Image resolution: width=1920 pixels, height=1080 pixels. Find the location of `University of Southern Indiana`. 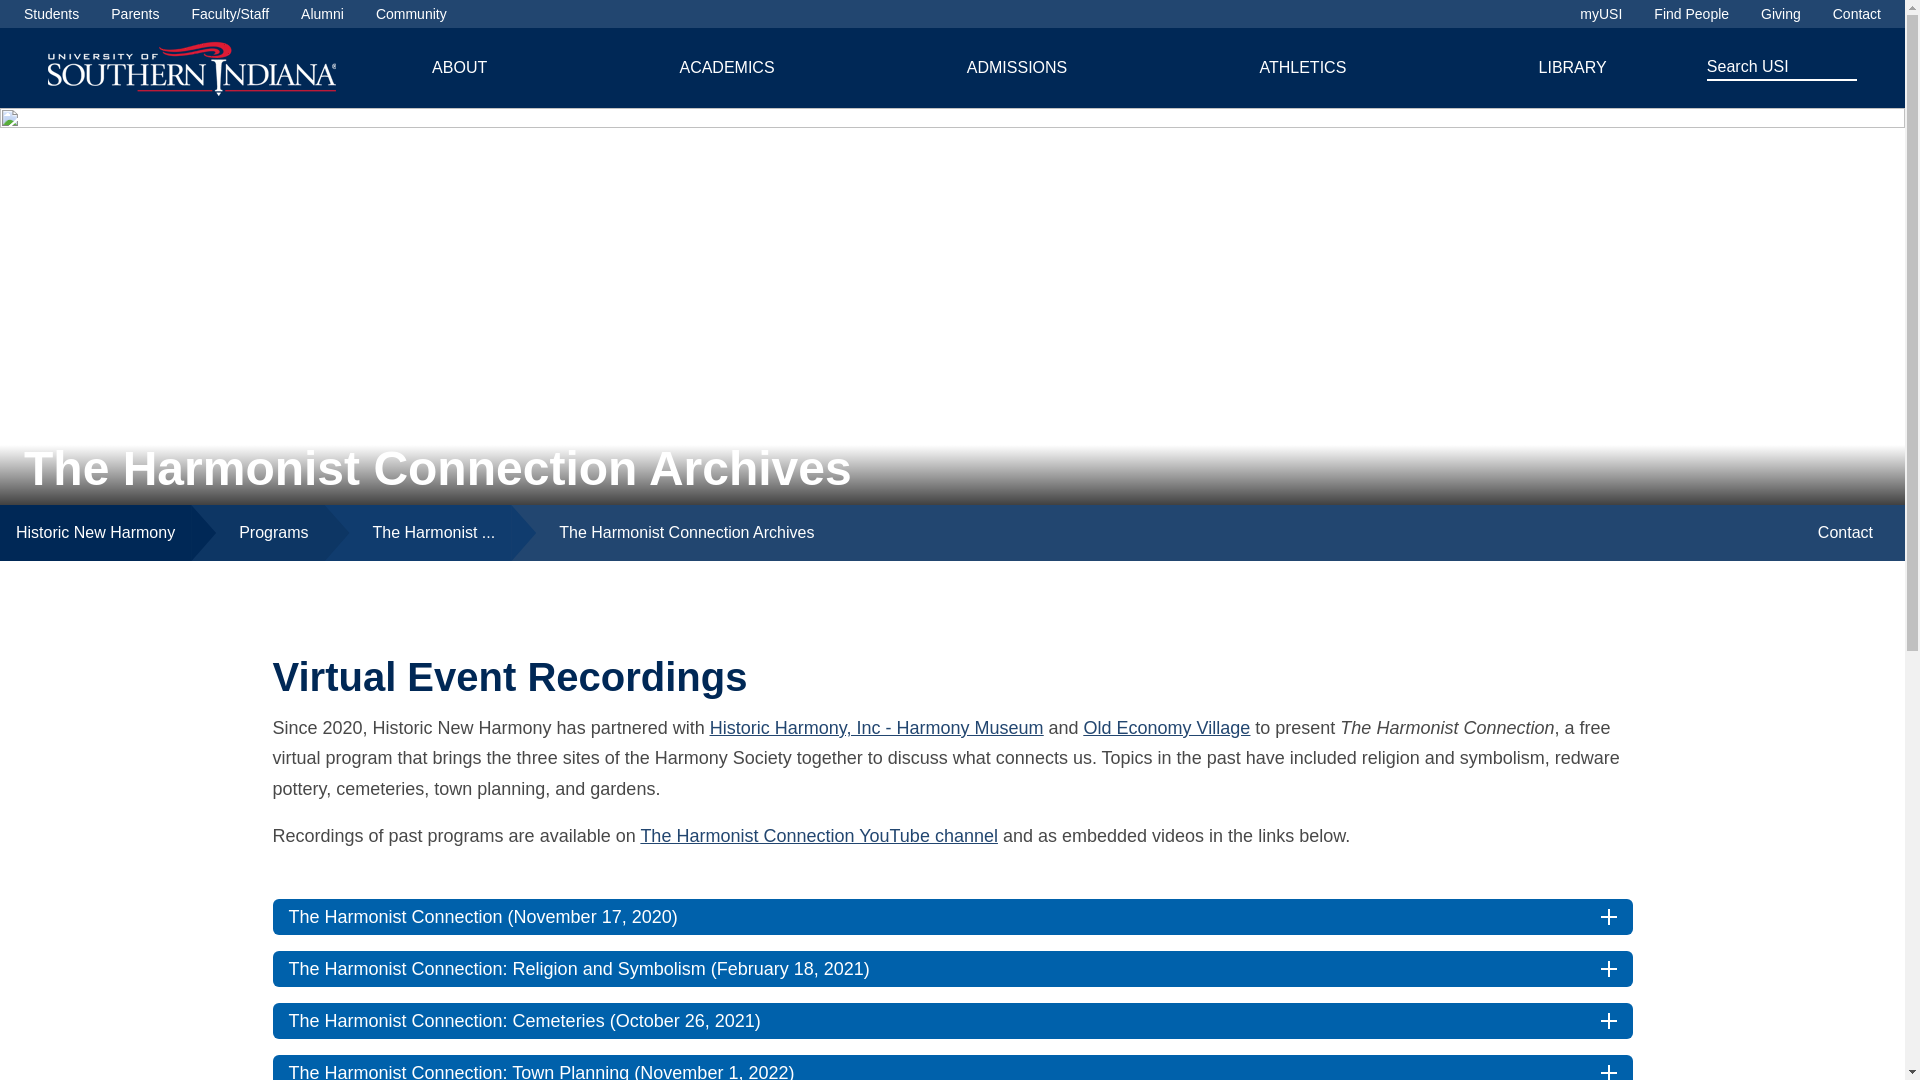

University of Southern Indiana is located at coordinates (192, 67).